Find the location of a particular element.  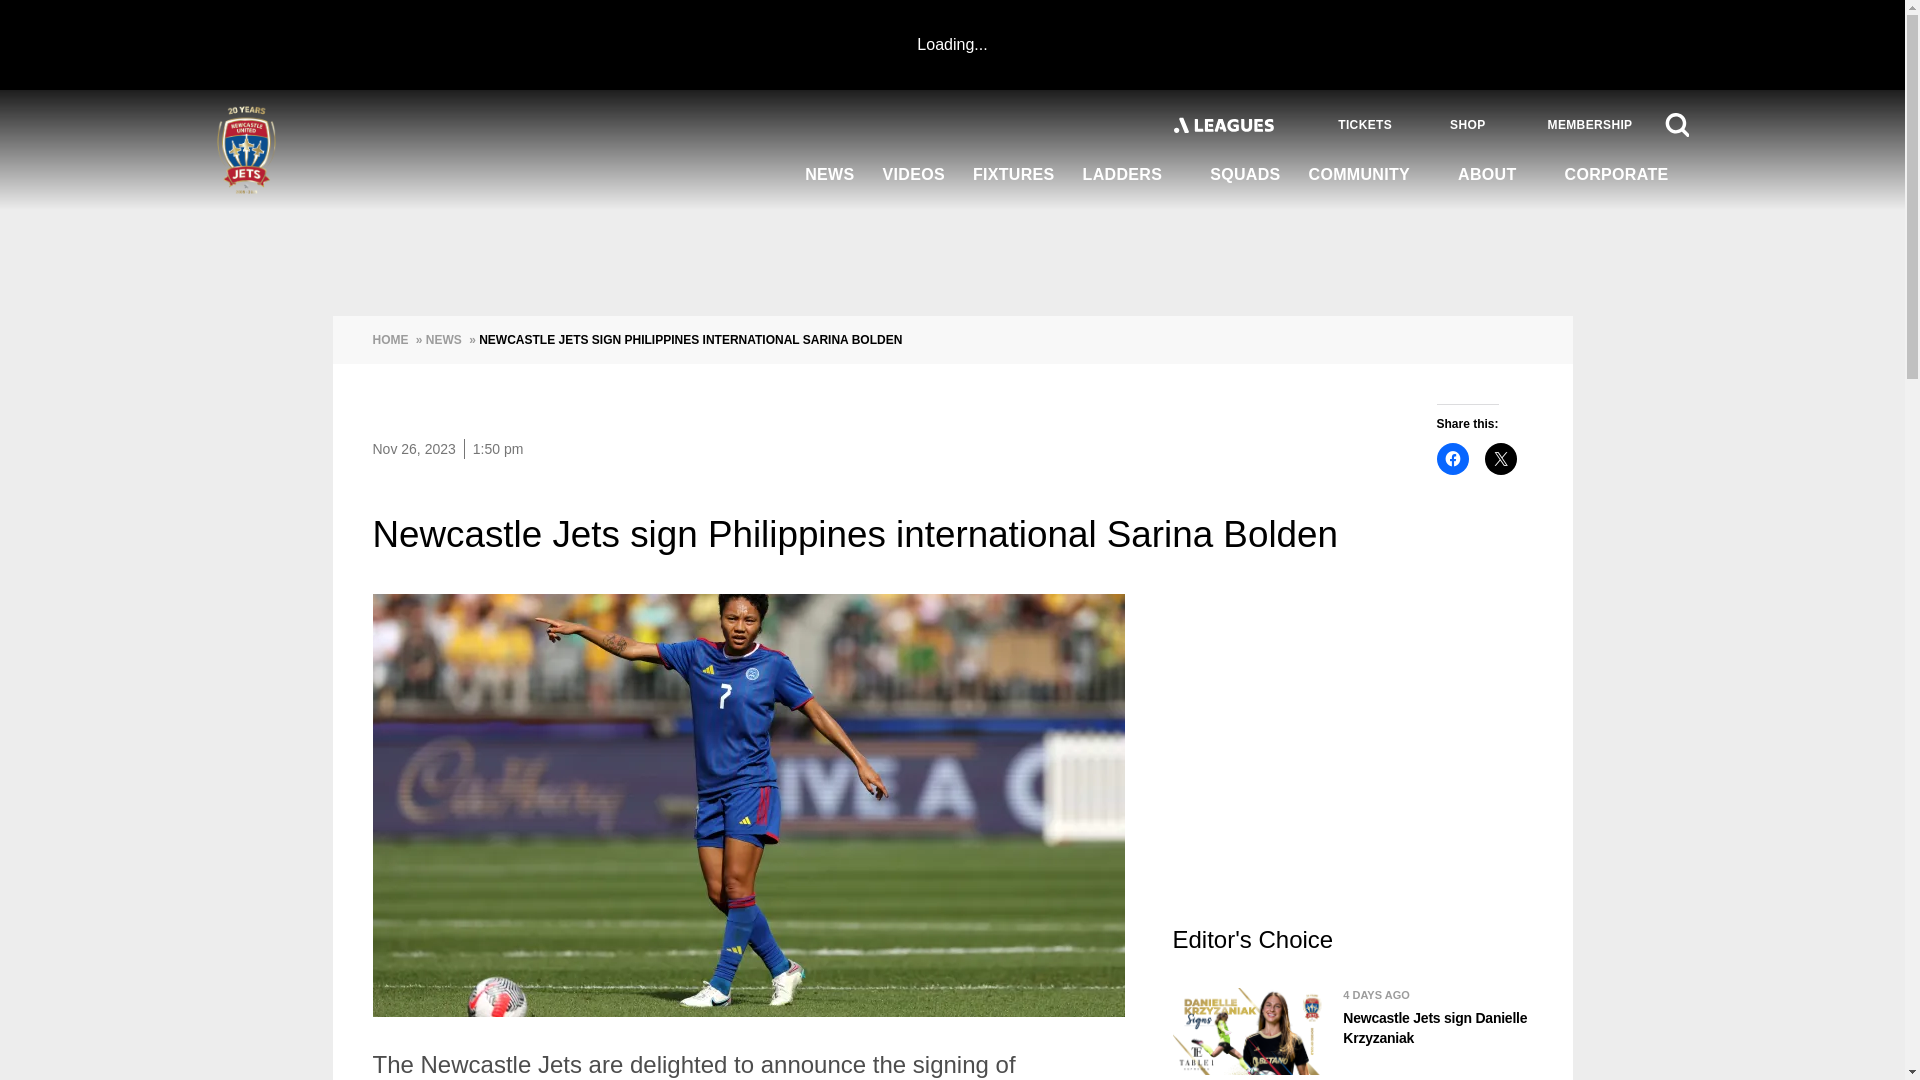

NEWS is located at coordinates (829, 176).